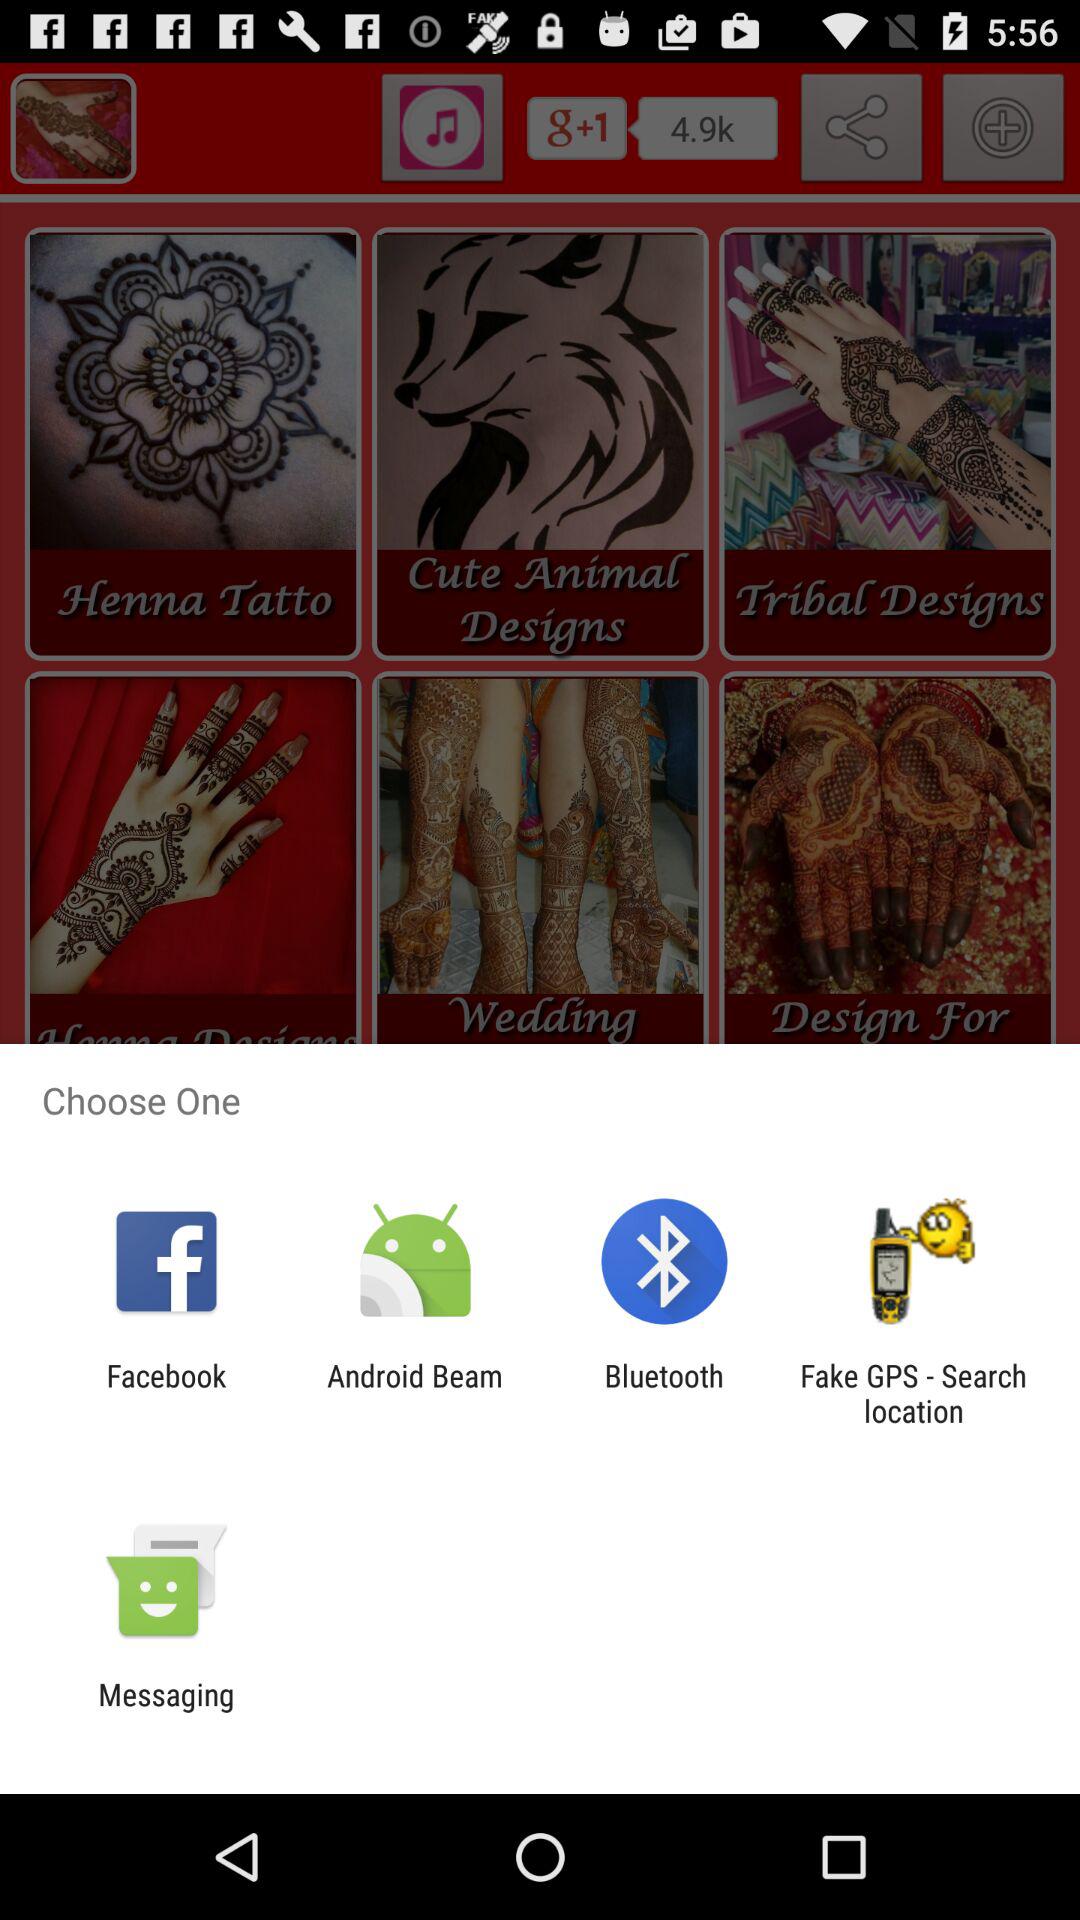  Describe the element at coordinates (166, 1712) in the screenshot. I see `click the messaging app` at that location.